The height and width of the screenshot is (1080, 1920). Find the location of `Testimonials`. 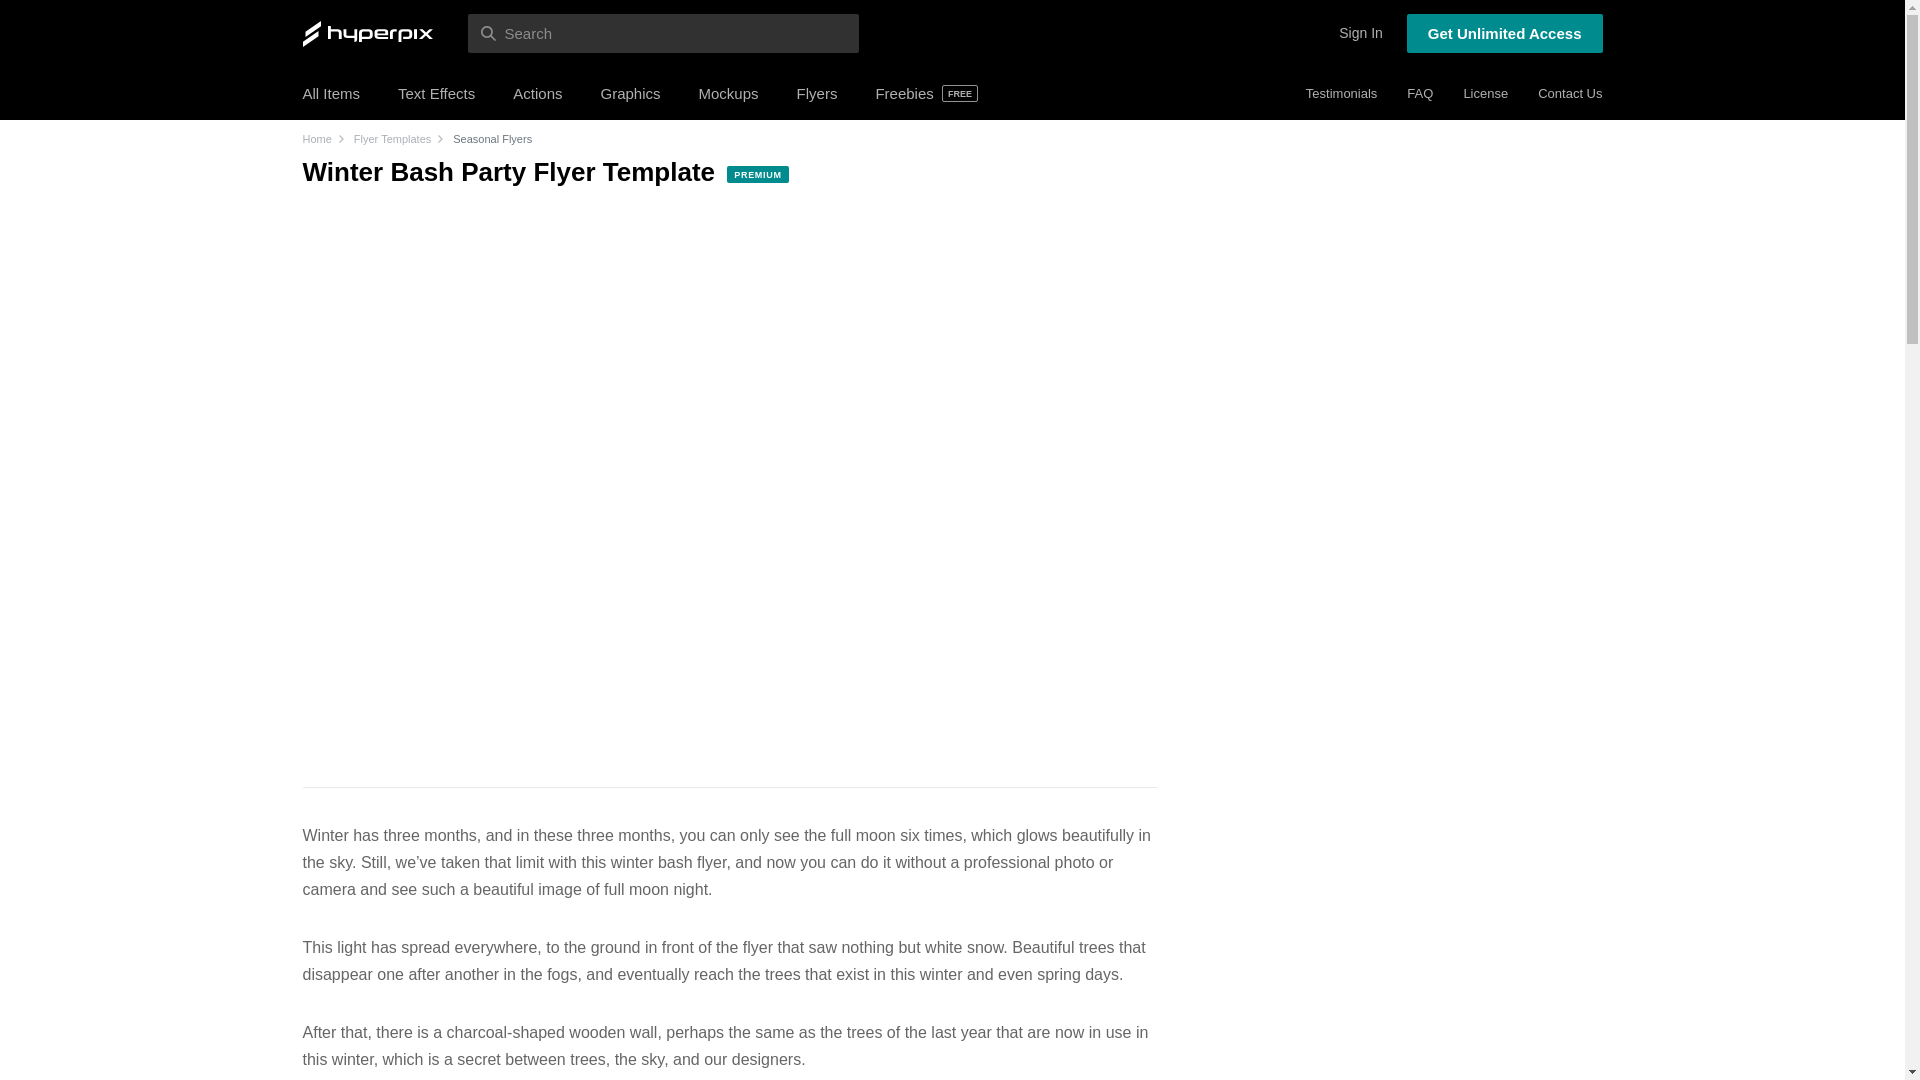

Testimonials is located at coordinates (1342, 94).